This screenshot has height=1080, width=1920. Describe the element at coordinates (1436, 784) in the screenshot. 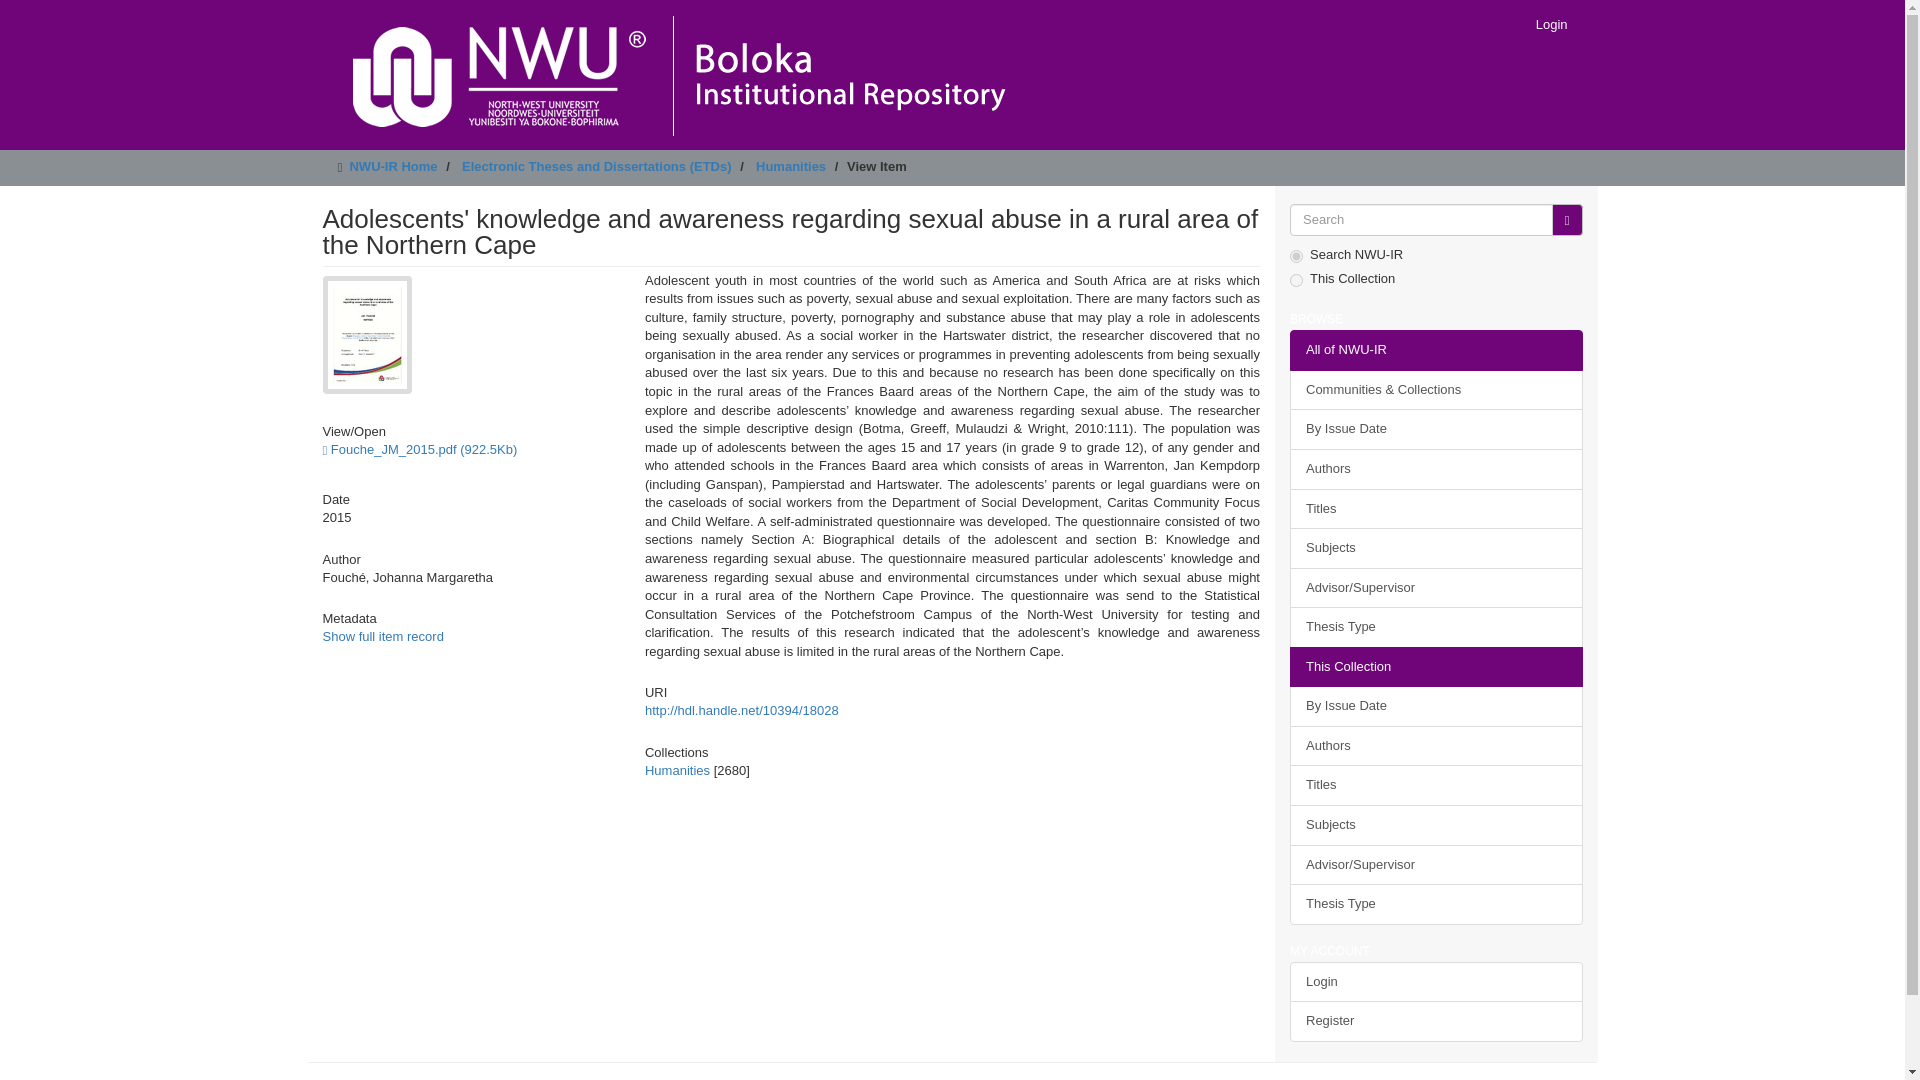

I see `Titles` at that location.